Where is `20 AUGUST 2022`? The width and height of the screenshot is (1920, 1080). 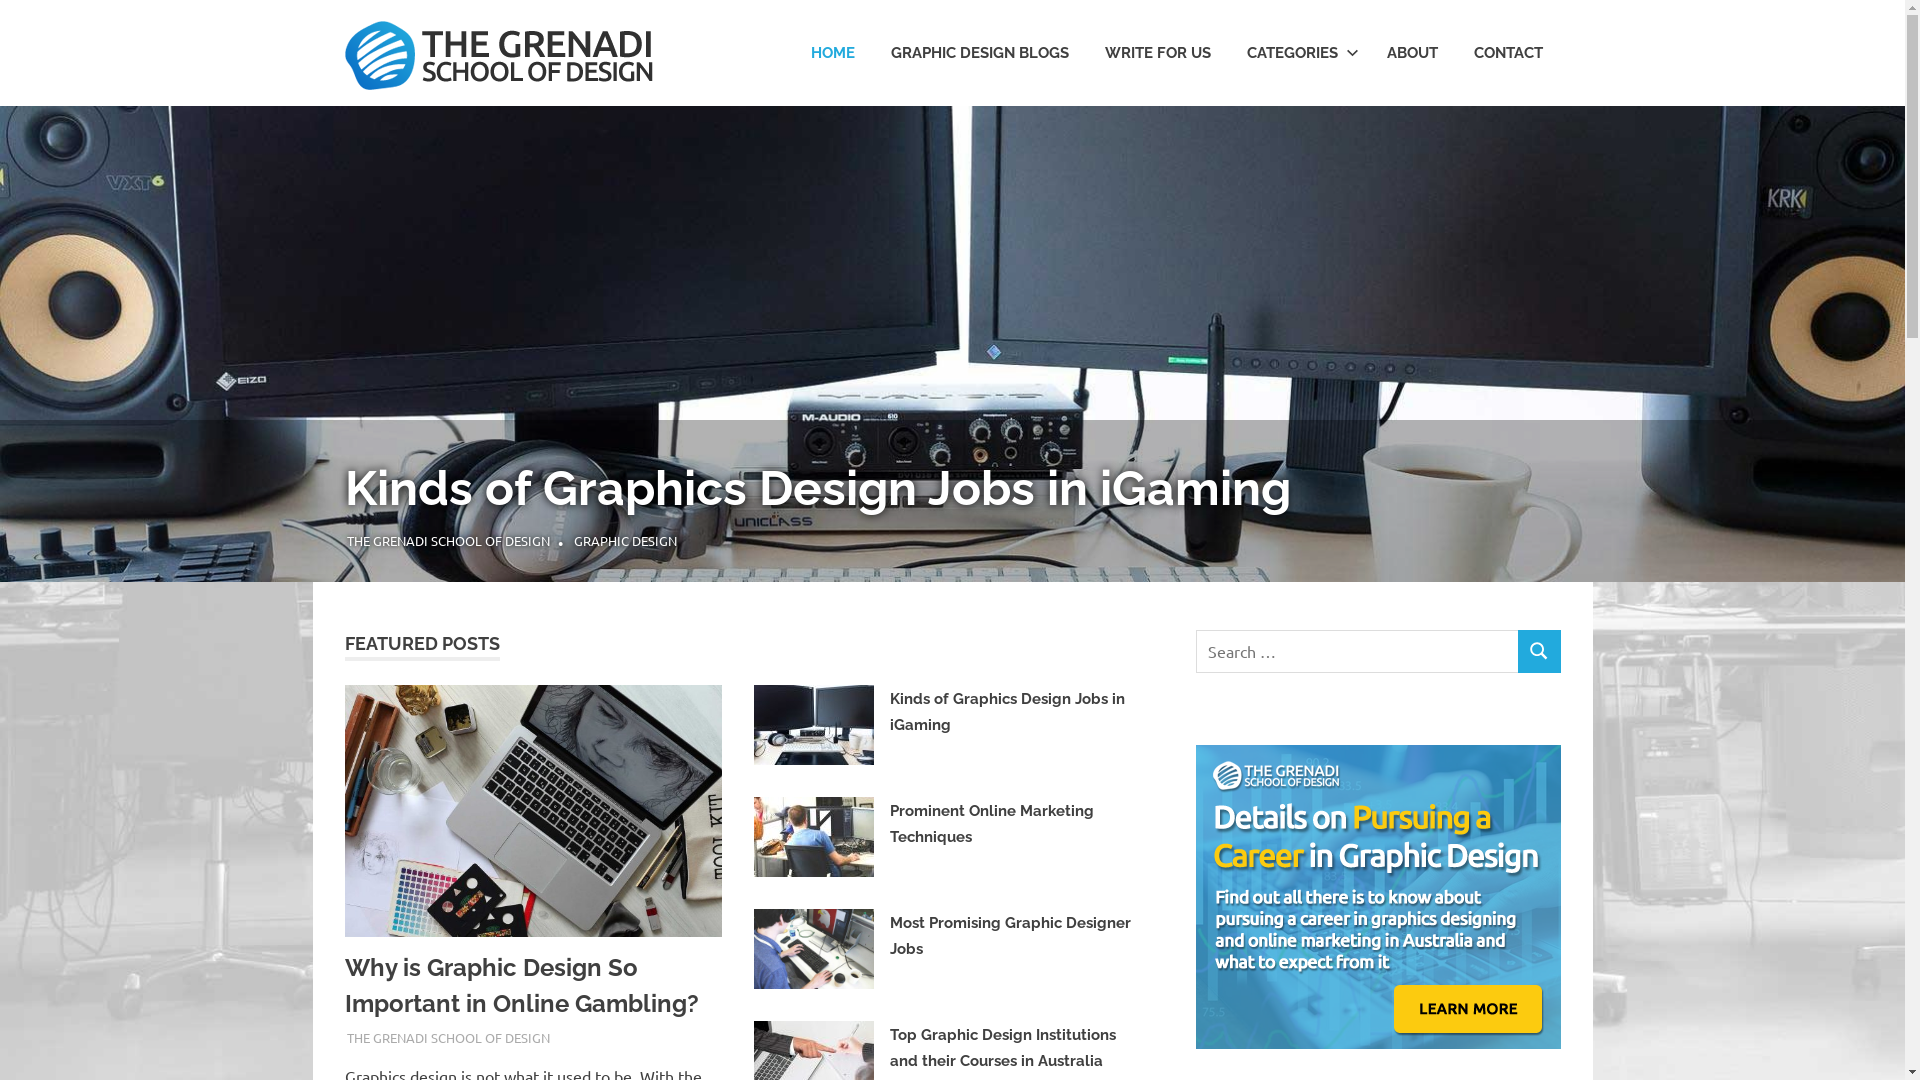
20 AUGUST 2022 is located at coordinates (936, 863).